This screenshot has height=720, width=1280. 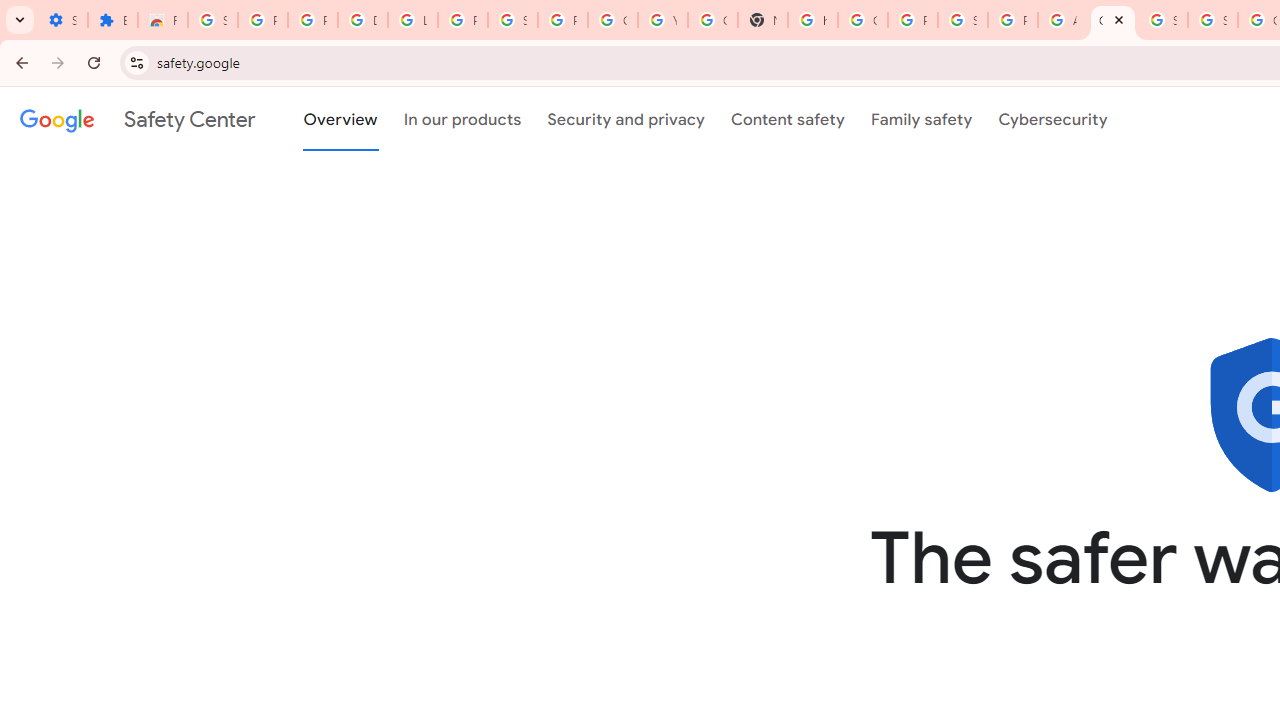 What do you see at coordinates (921, 119) in the screenshot?
I see `Family safety` at bounding box center [921, 119].